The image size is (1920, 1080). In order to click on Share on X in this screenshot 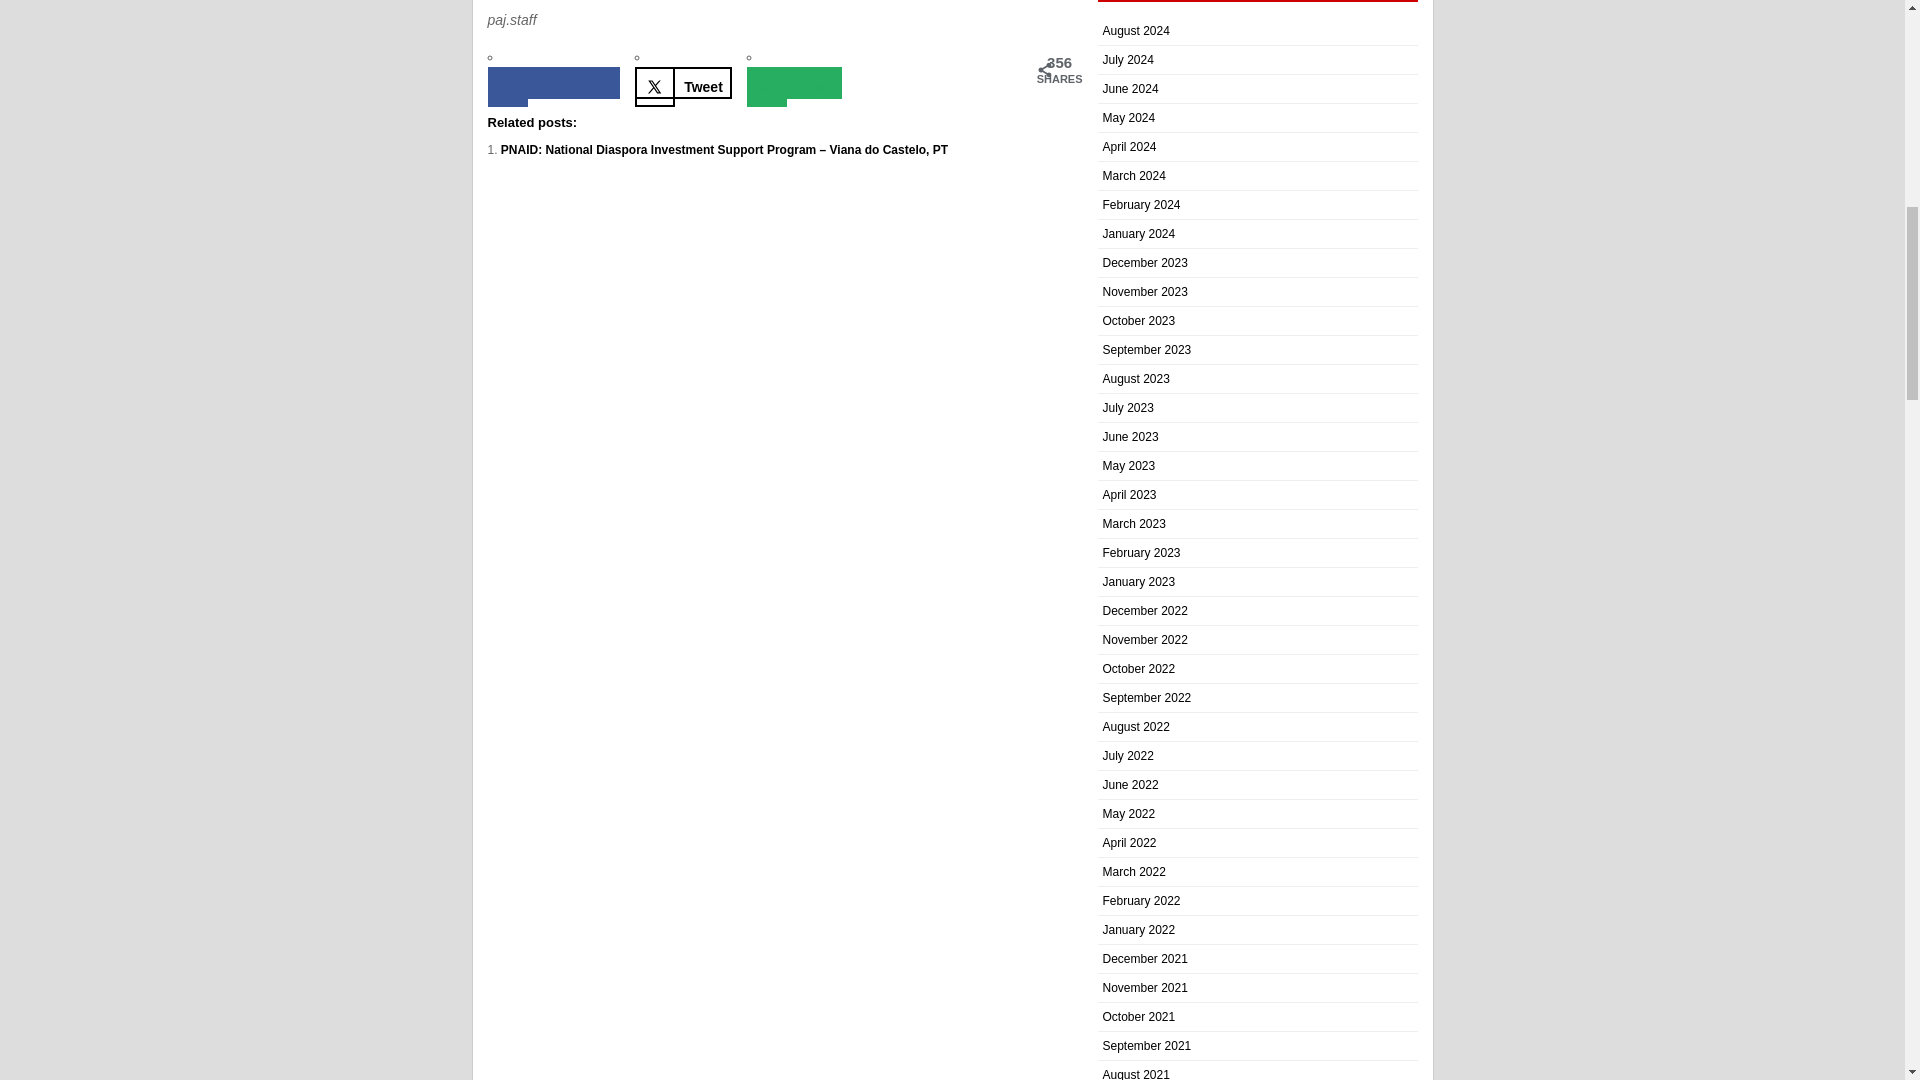, I will do `click(683, 82)`.